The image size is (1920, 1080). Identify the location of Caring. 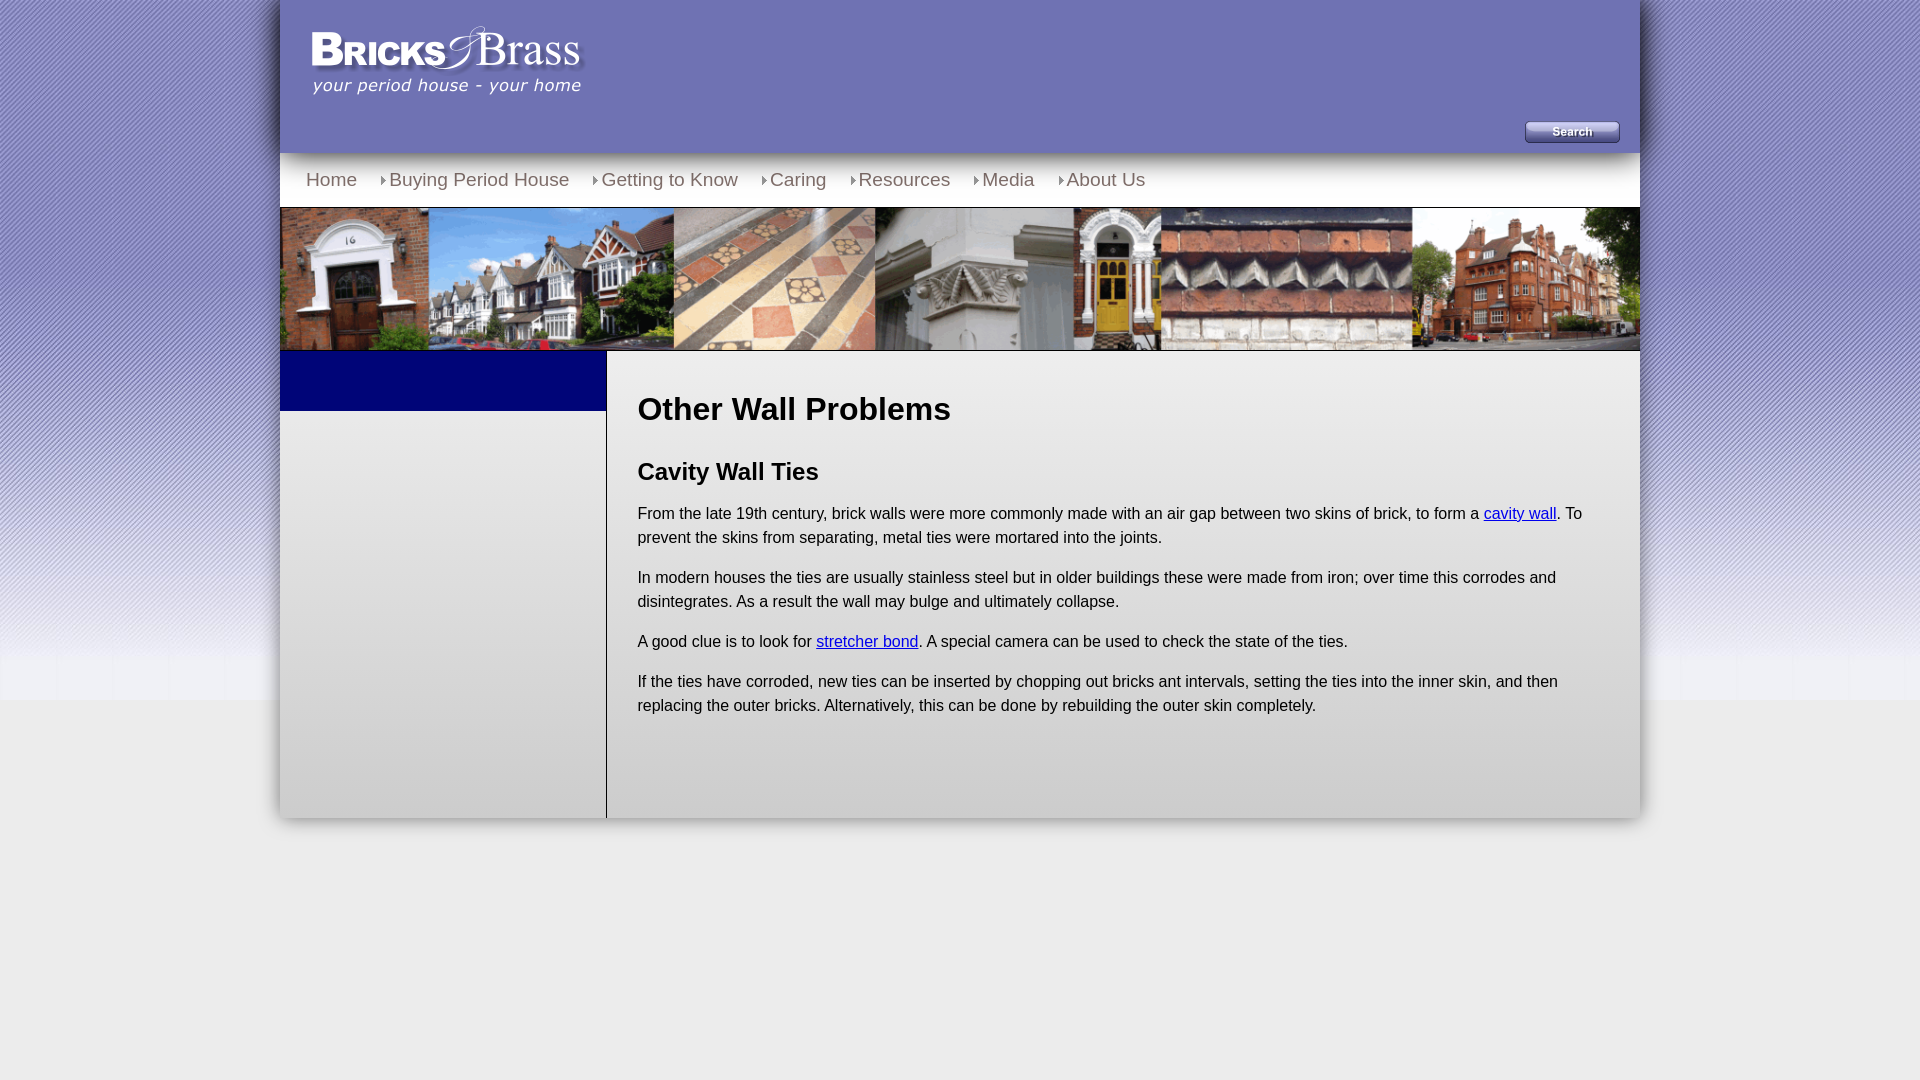
(792, 179).